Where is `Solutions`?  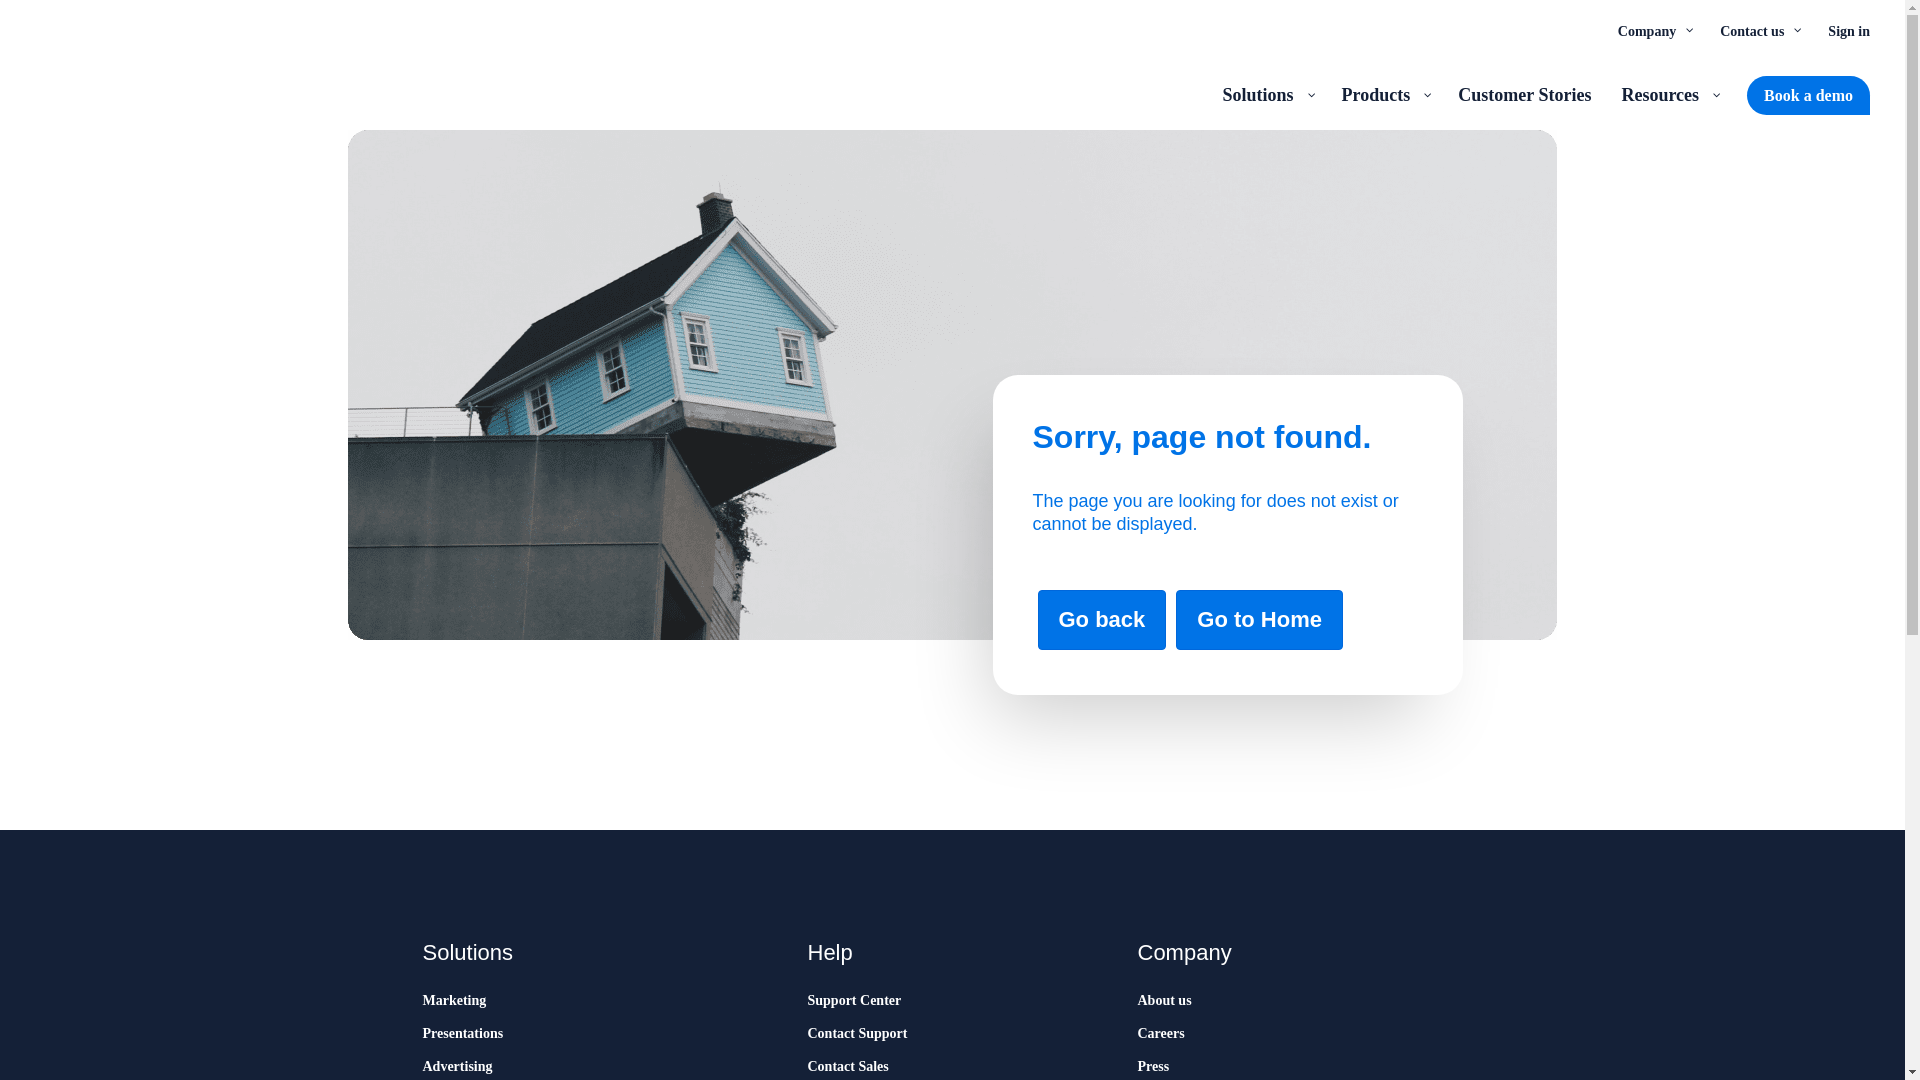
Solutions is located at coordinates (1266, 94).